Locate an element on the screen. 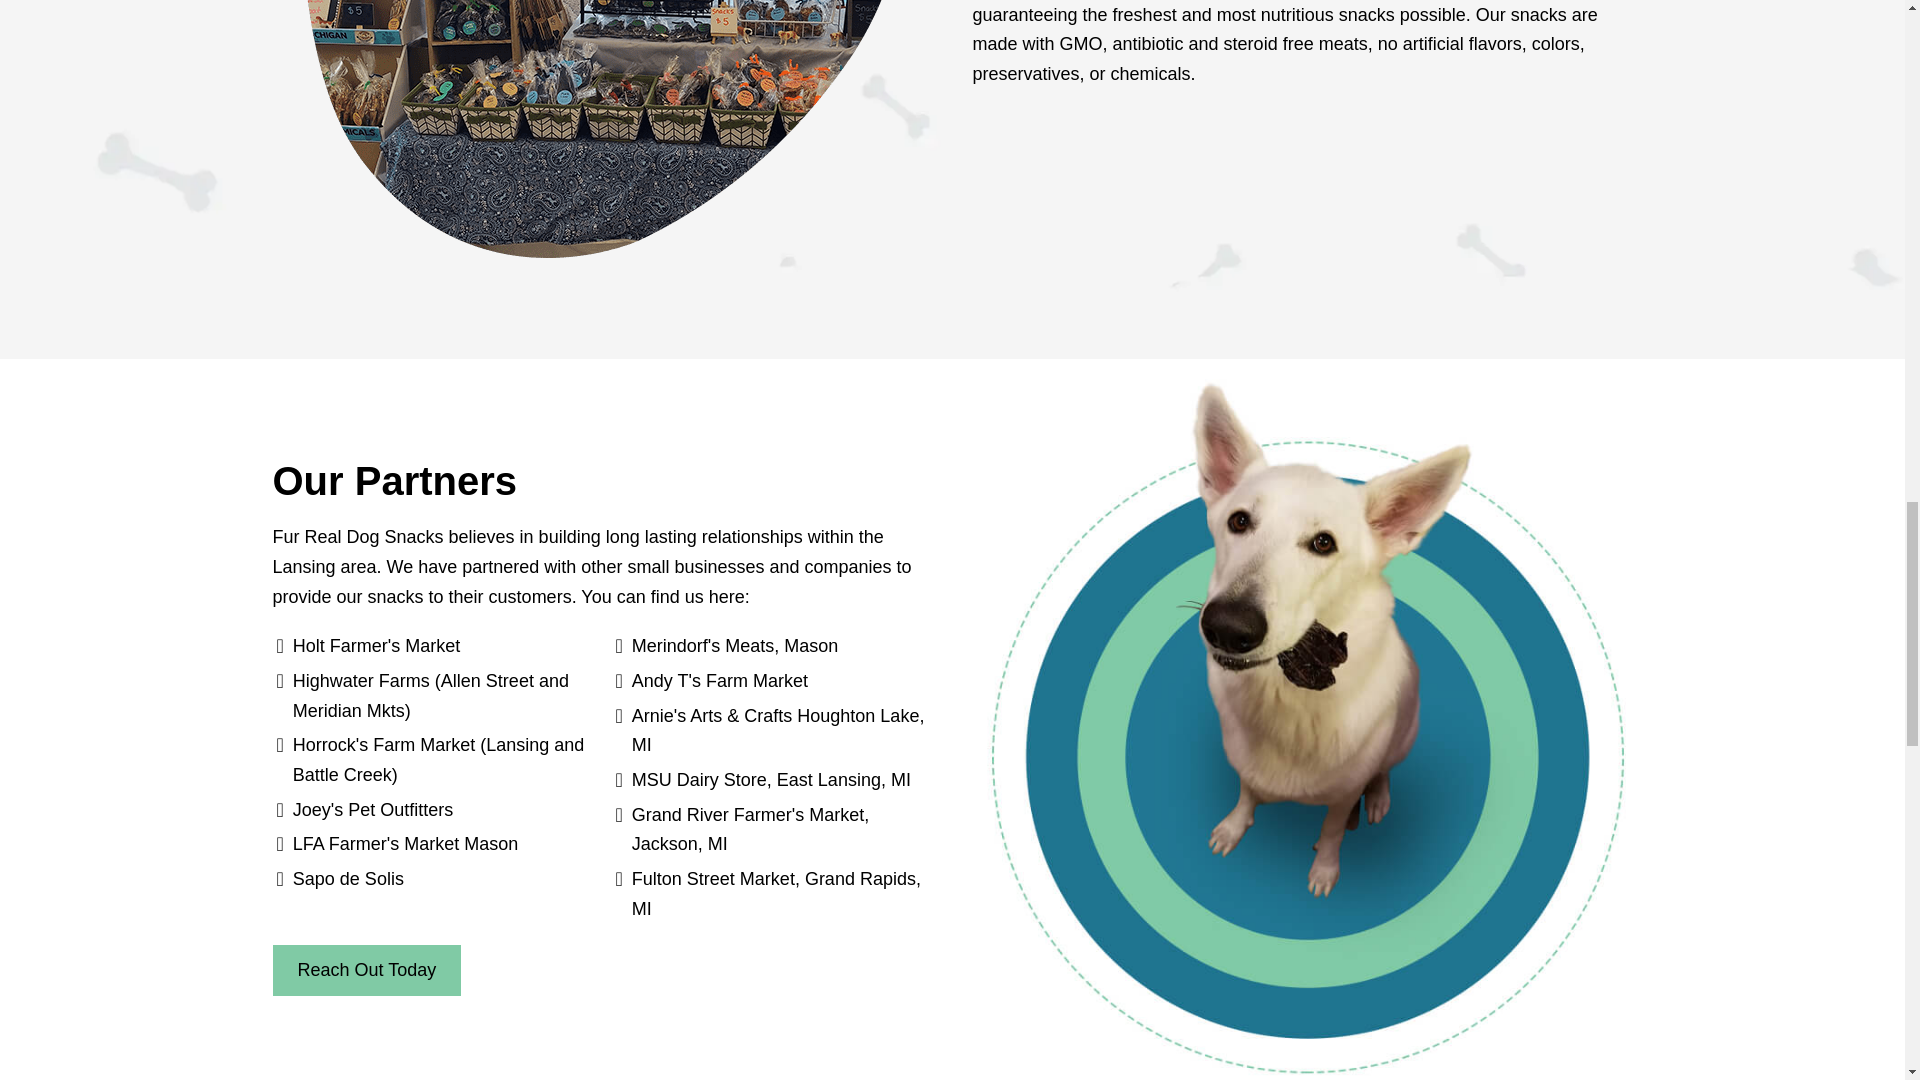 This screenshot has height=1080, width=1920. Reach Out Today is located at coordinates (366, 970).